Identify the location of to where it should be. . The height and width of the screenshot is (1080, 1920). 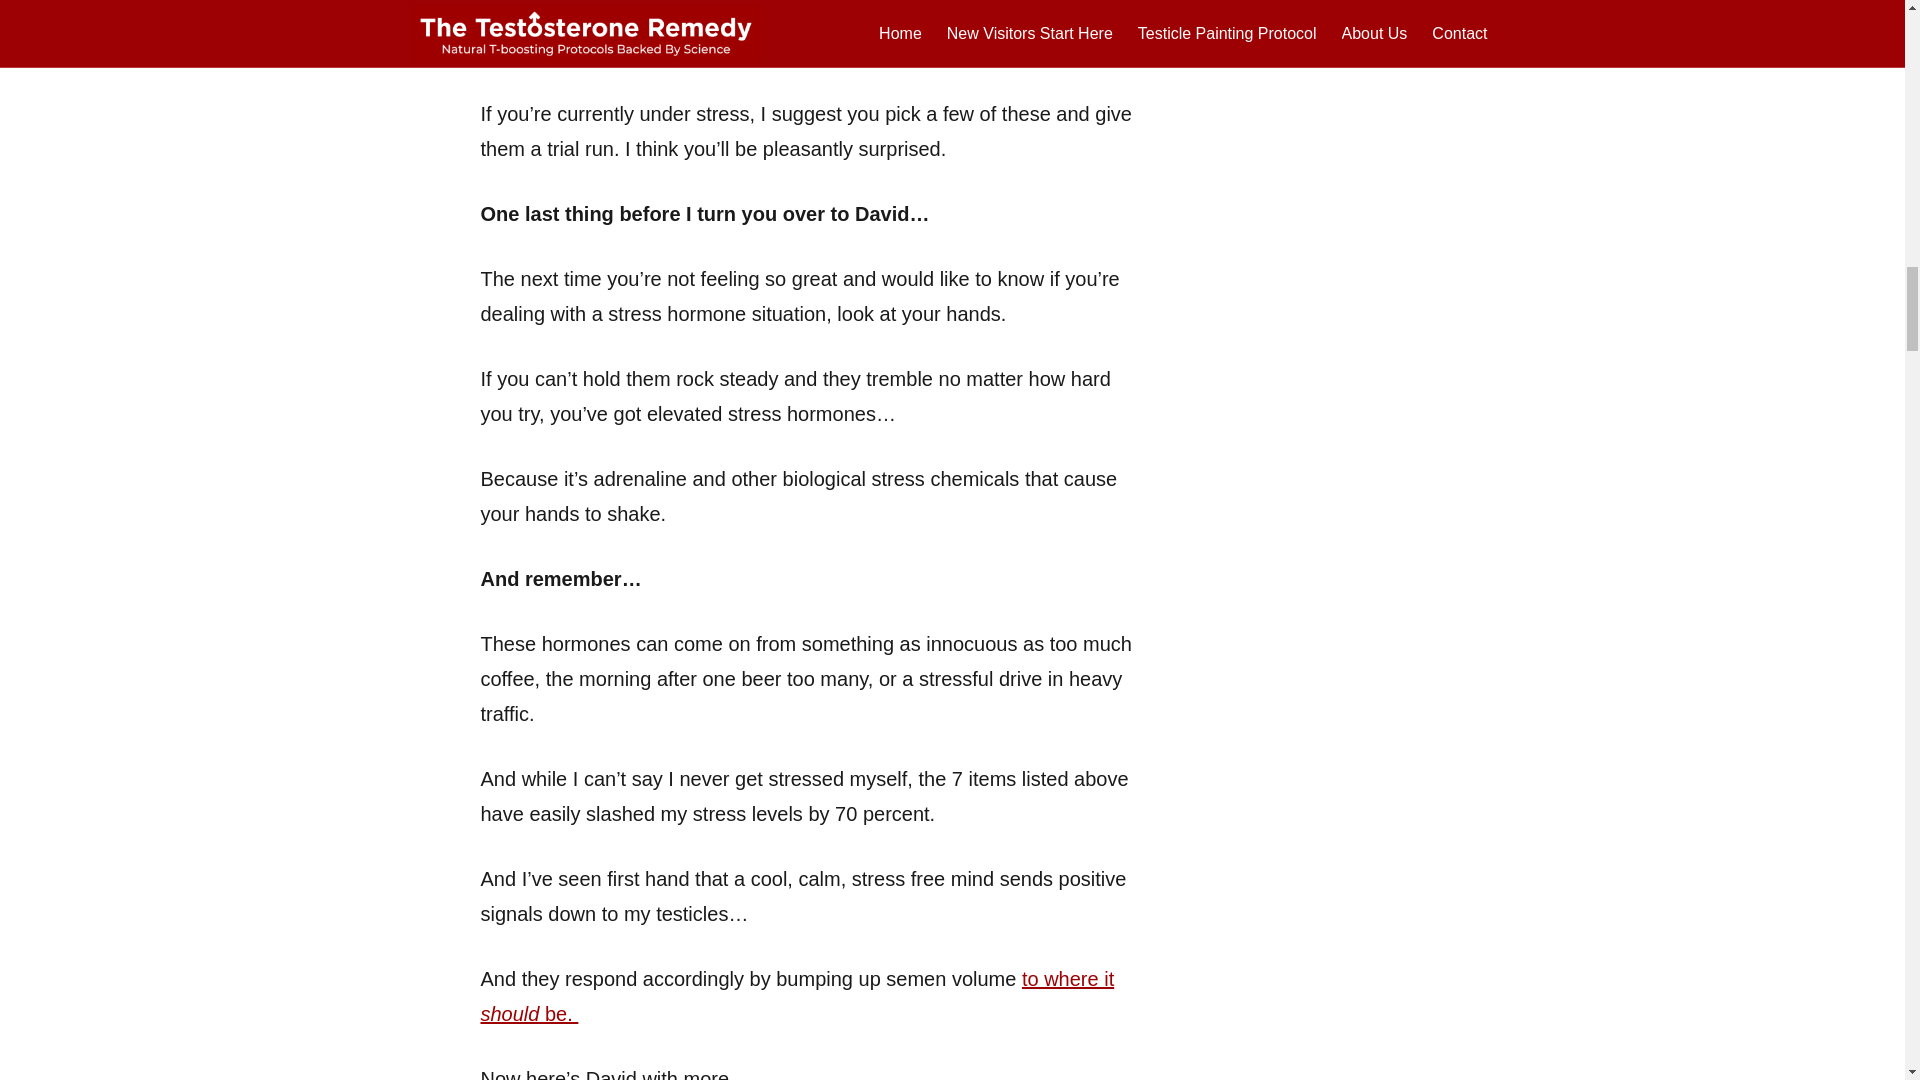
(796, 996).